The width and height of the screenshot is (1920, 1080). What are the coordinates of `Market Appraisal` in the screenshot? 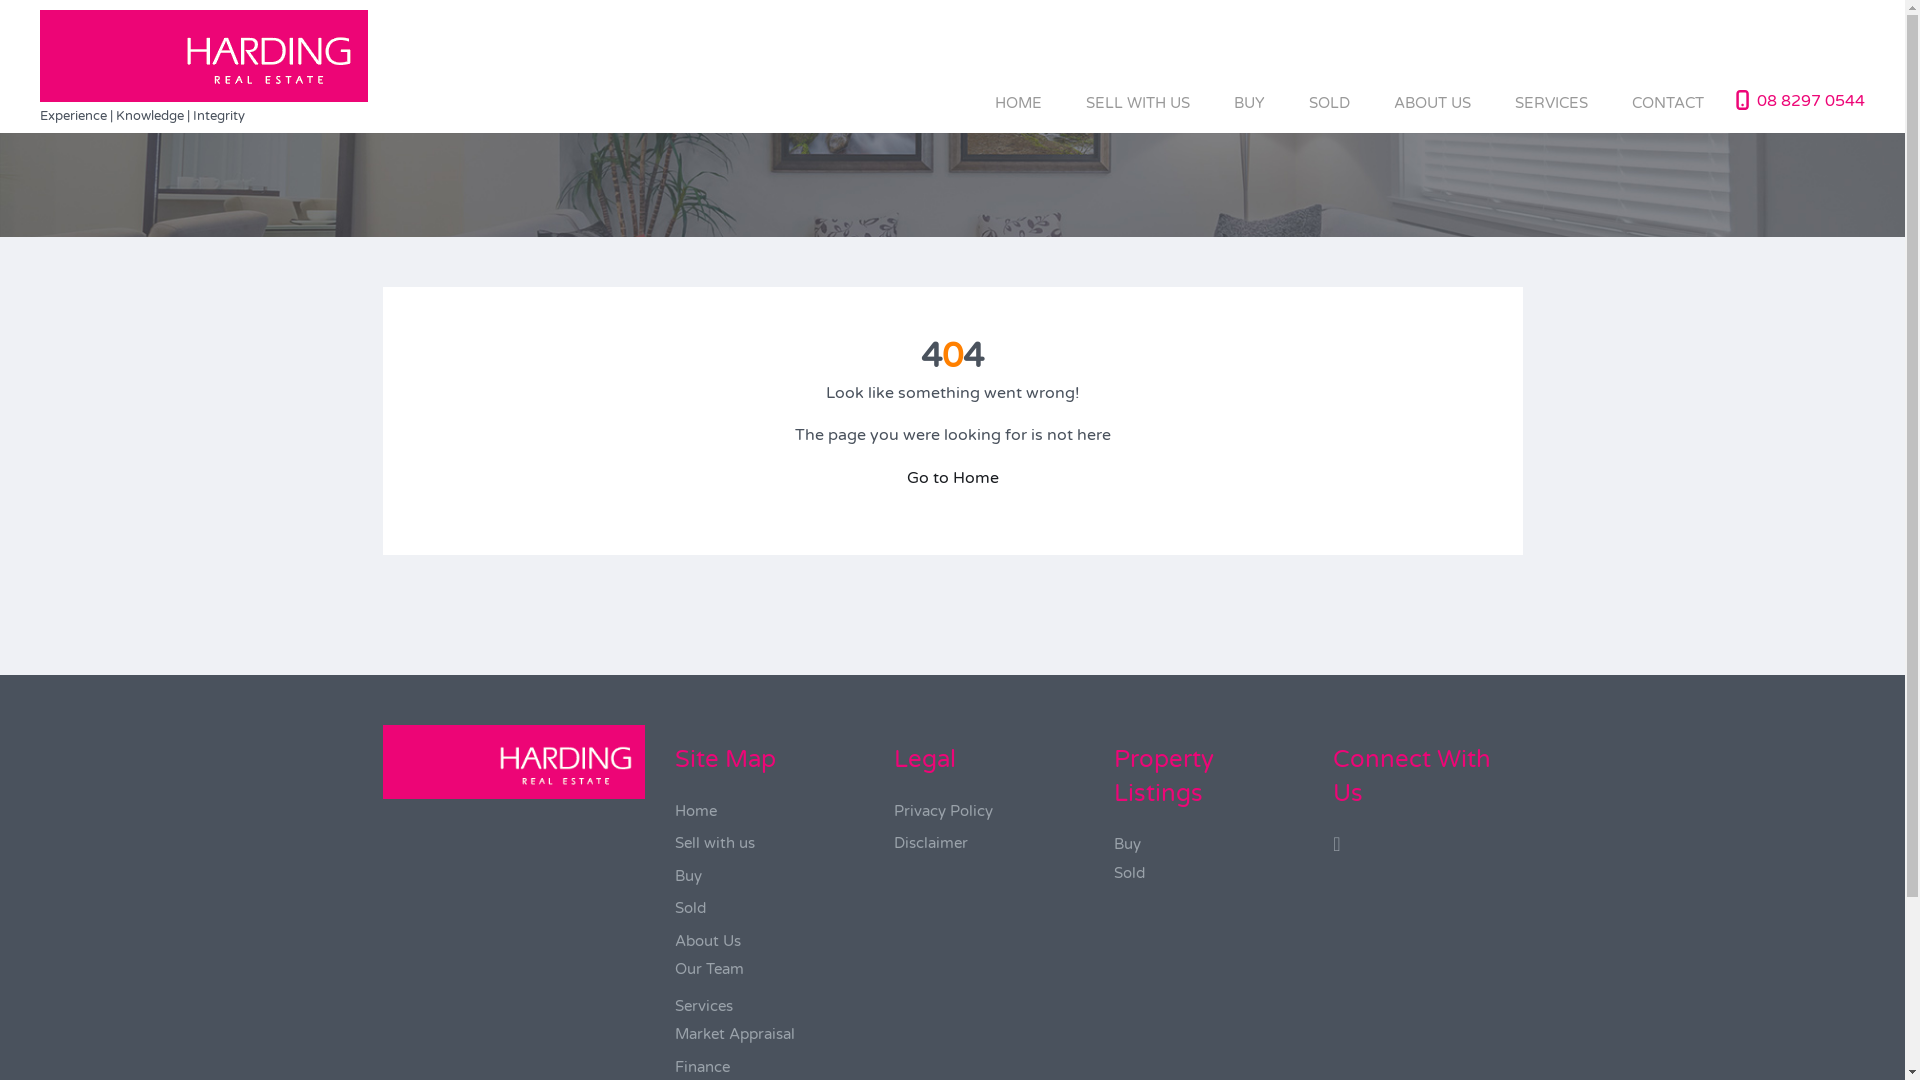 It's located at (735, 1034).